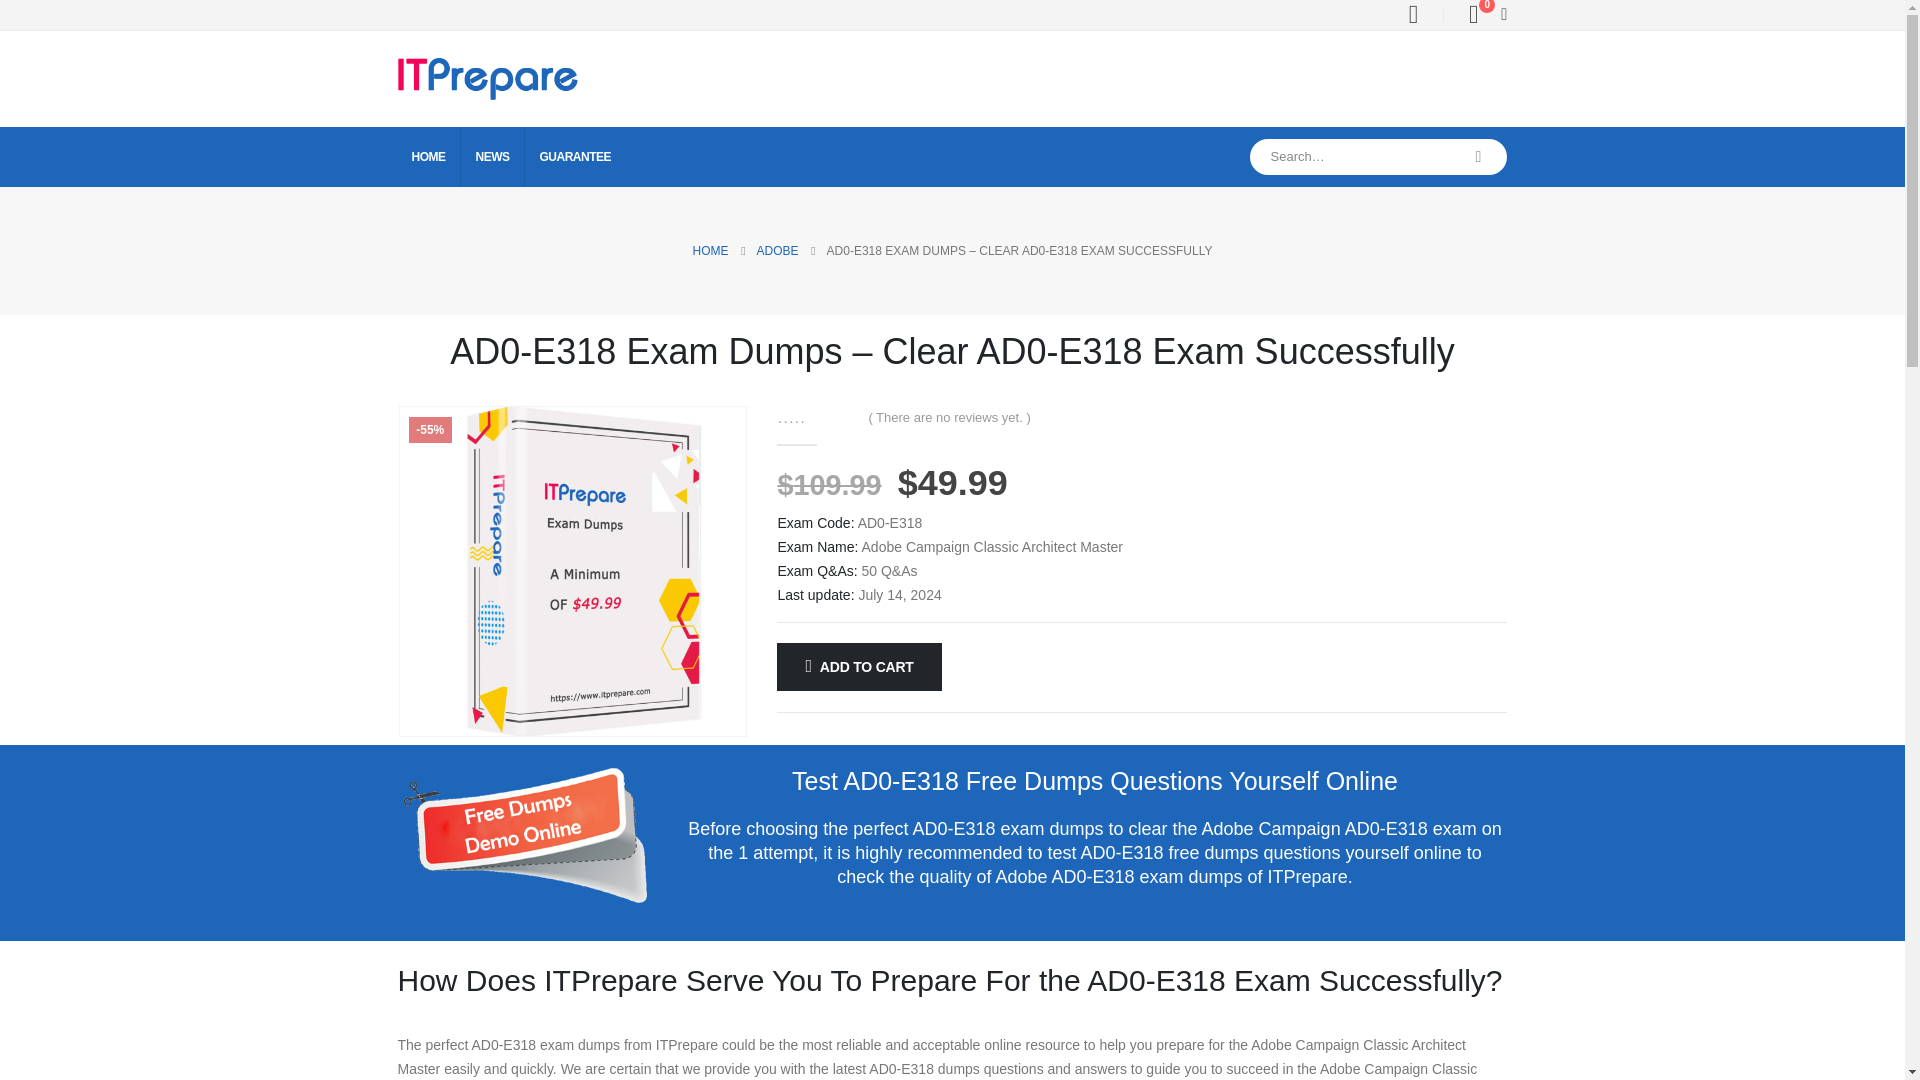 The width and height of the screenshot is (1920, 1080). Describe the element at coordinates (1479, 156) in the screenshot. I see `Search` at that location.